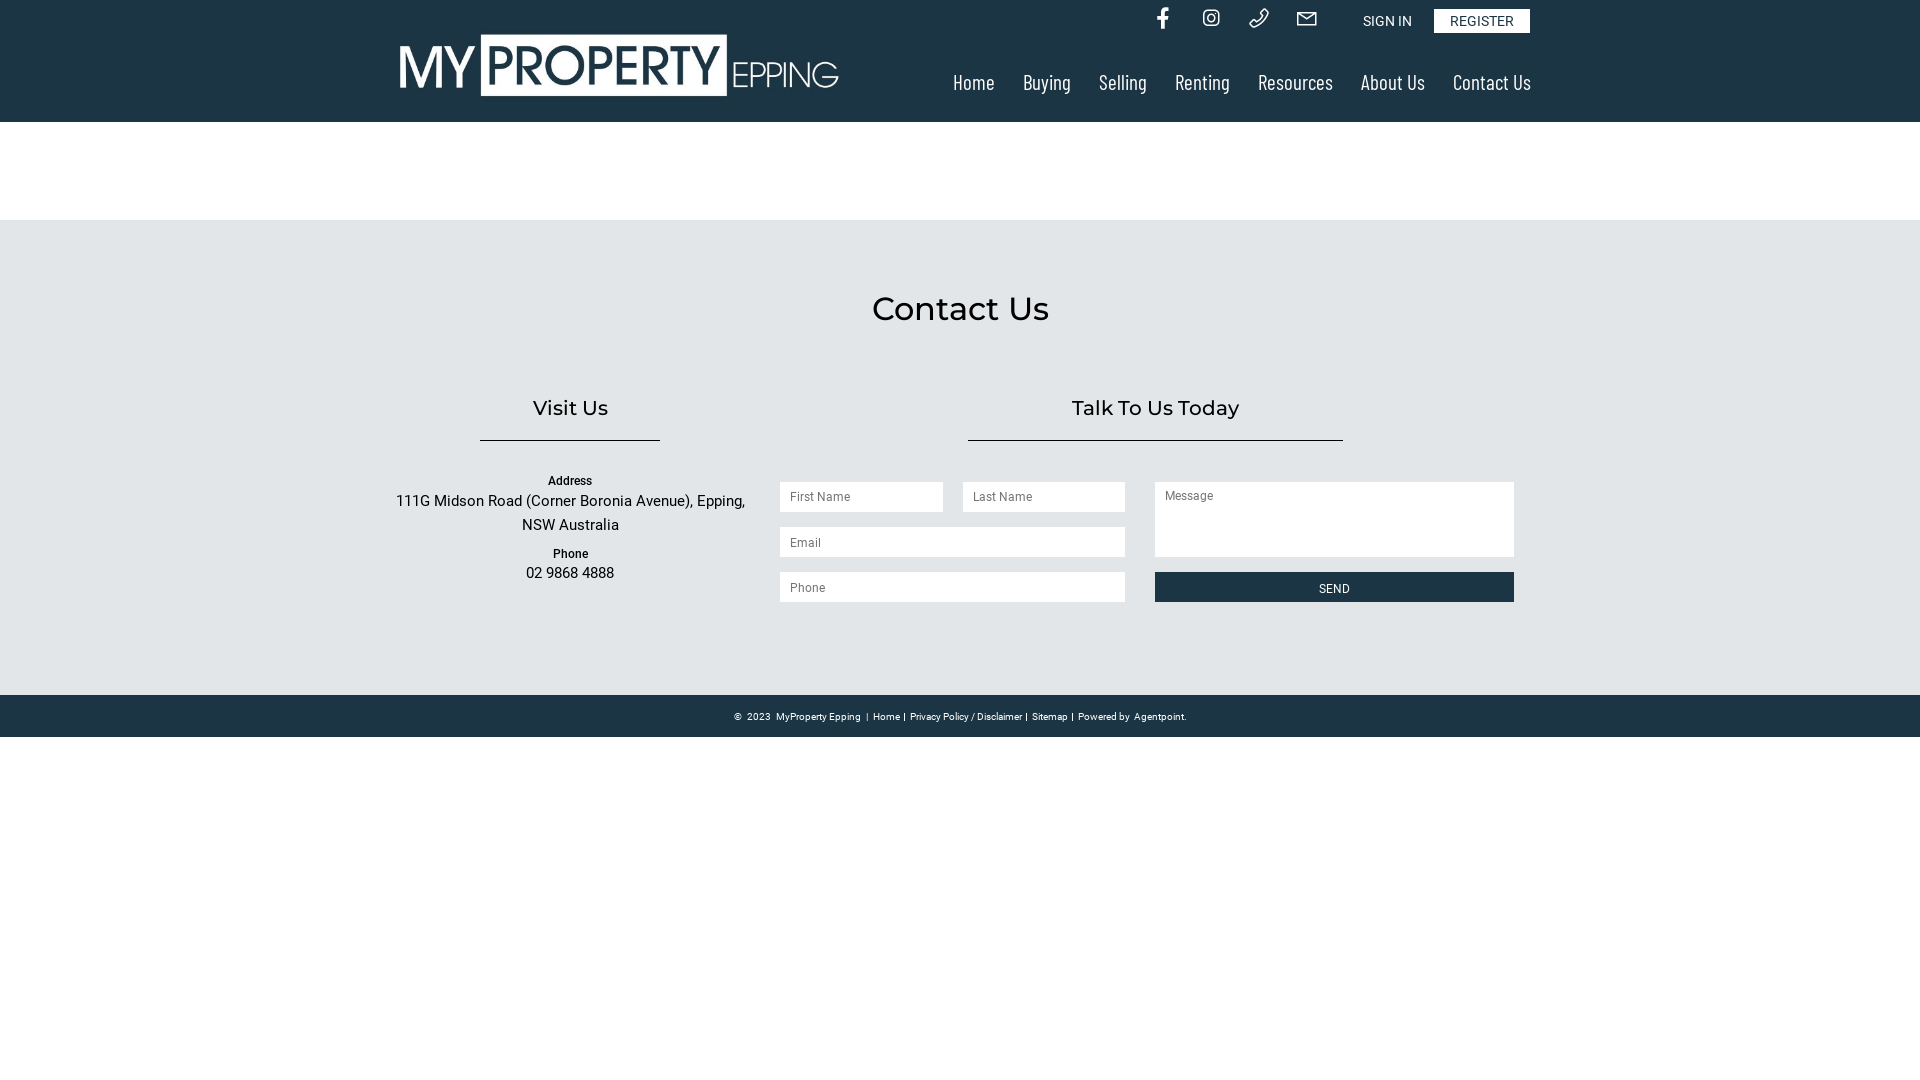 The image size is (1920, 1080). What do you see at coordinates (1334, 587) in the screenshot?
I see `SEND` at bounding box center [1334, 587].